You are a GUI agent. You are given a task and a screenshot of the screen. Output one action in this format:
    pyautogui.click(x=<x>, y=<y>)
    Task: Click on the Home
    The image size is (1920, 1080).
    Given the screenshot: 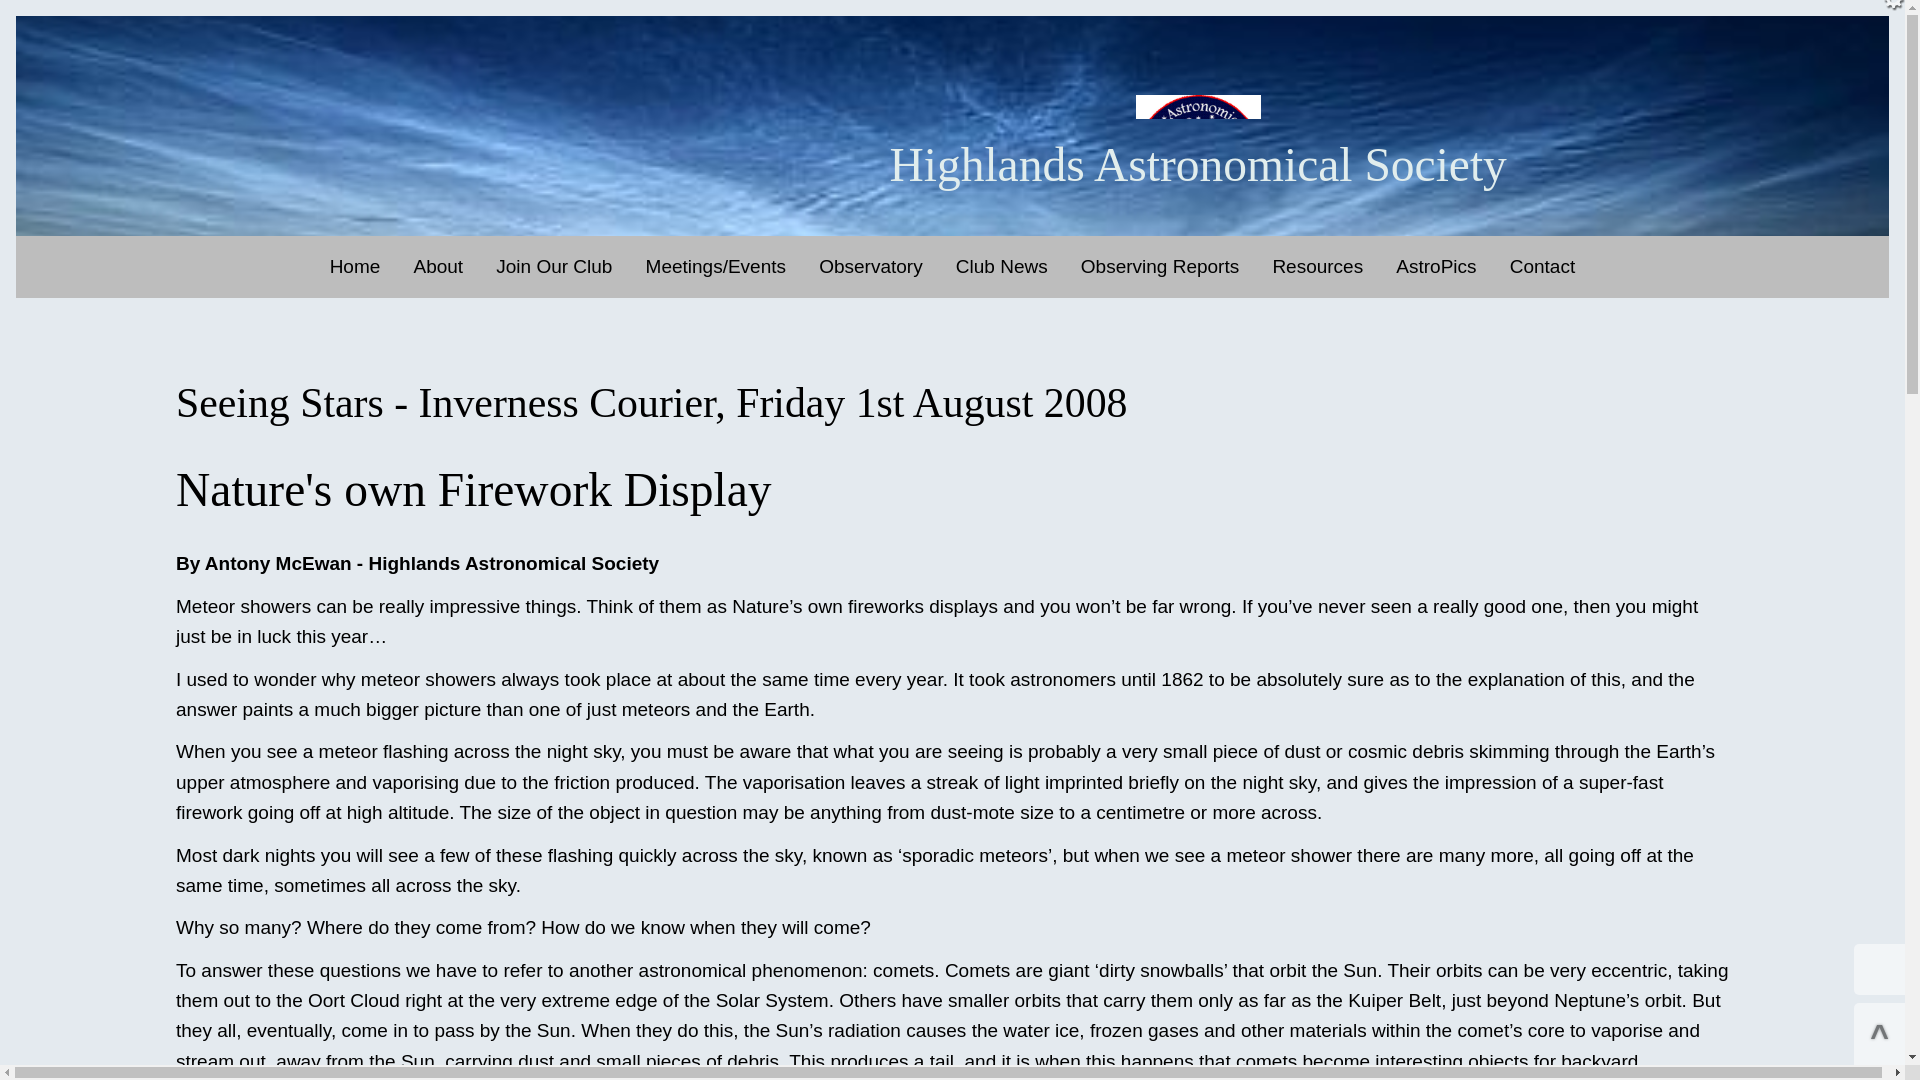 What is the action you would take?
    pyautogui.click(x=356, y=267)
    